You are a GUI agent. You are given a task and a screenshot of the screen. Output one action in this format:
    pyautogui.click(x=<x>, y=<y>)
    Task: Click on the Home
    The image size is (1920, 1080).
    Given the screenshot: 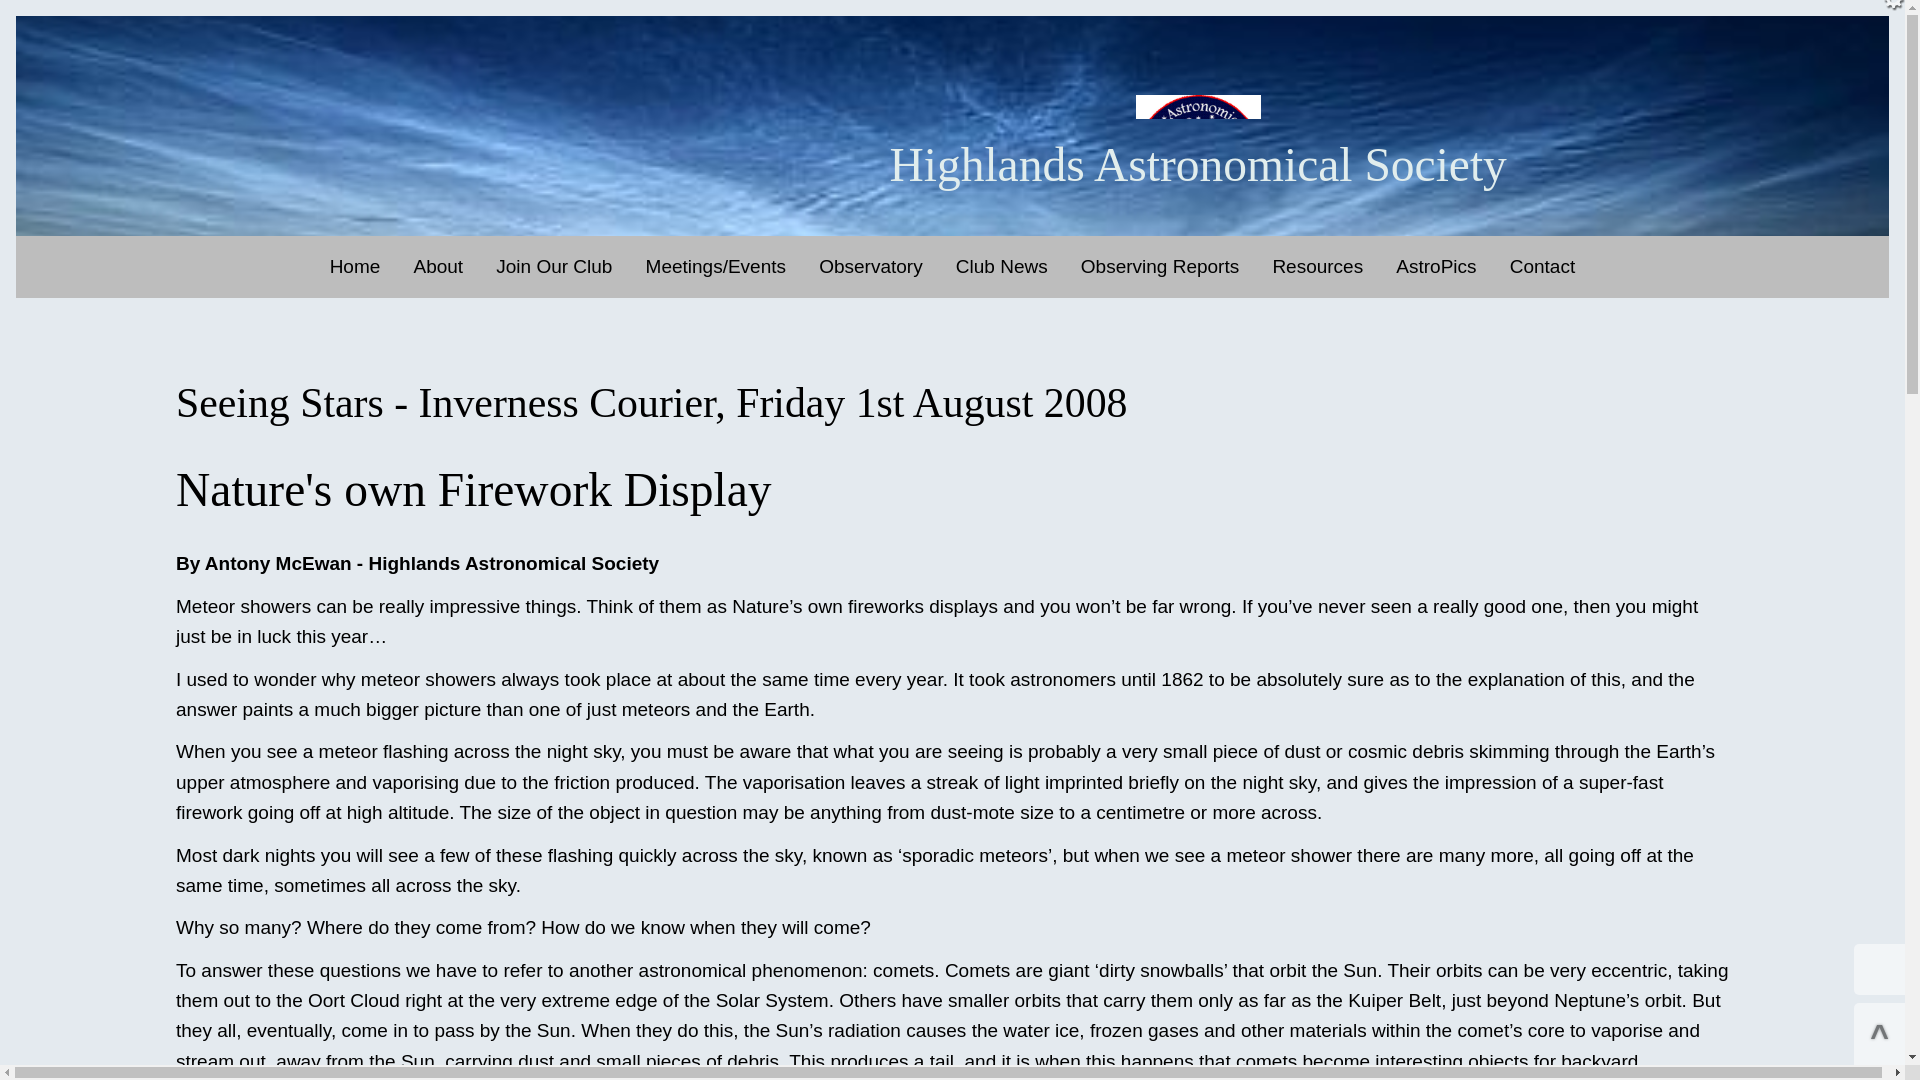 What is the action you would take?
    pyautogui.click(x=356, y=267)
    